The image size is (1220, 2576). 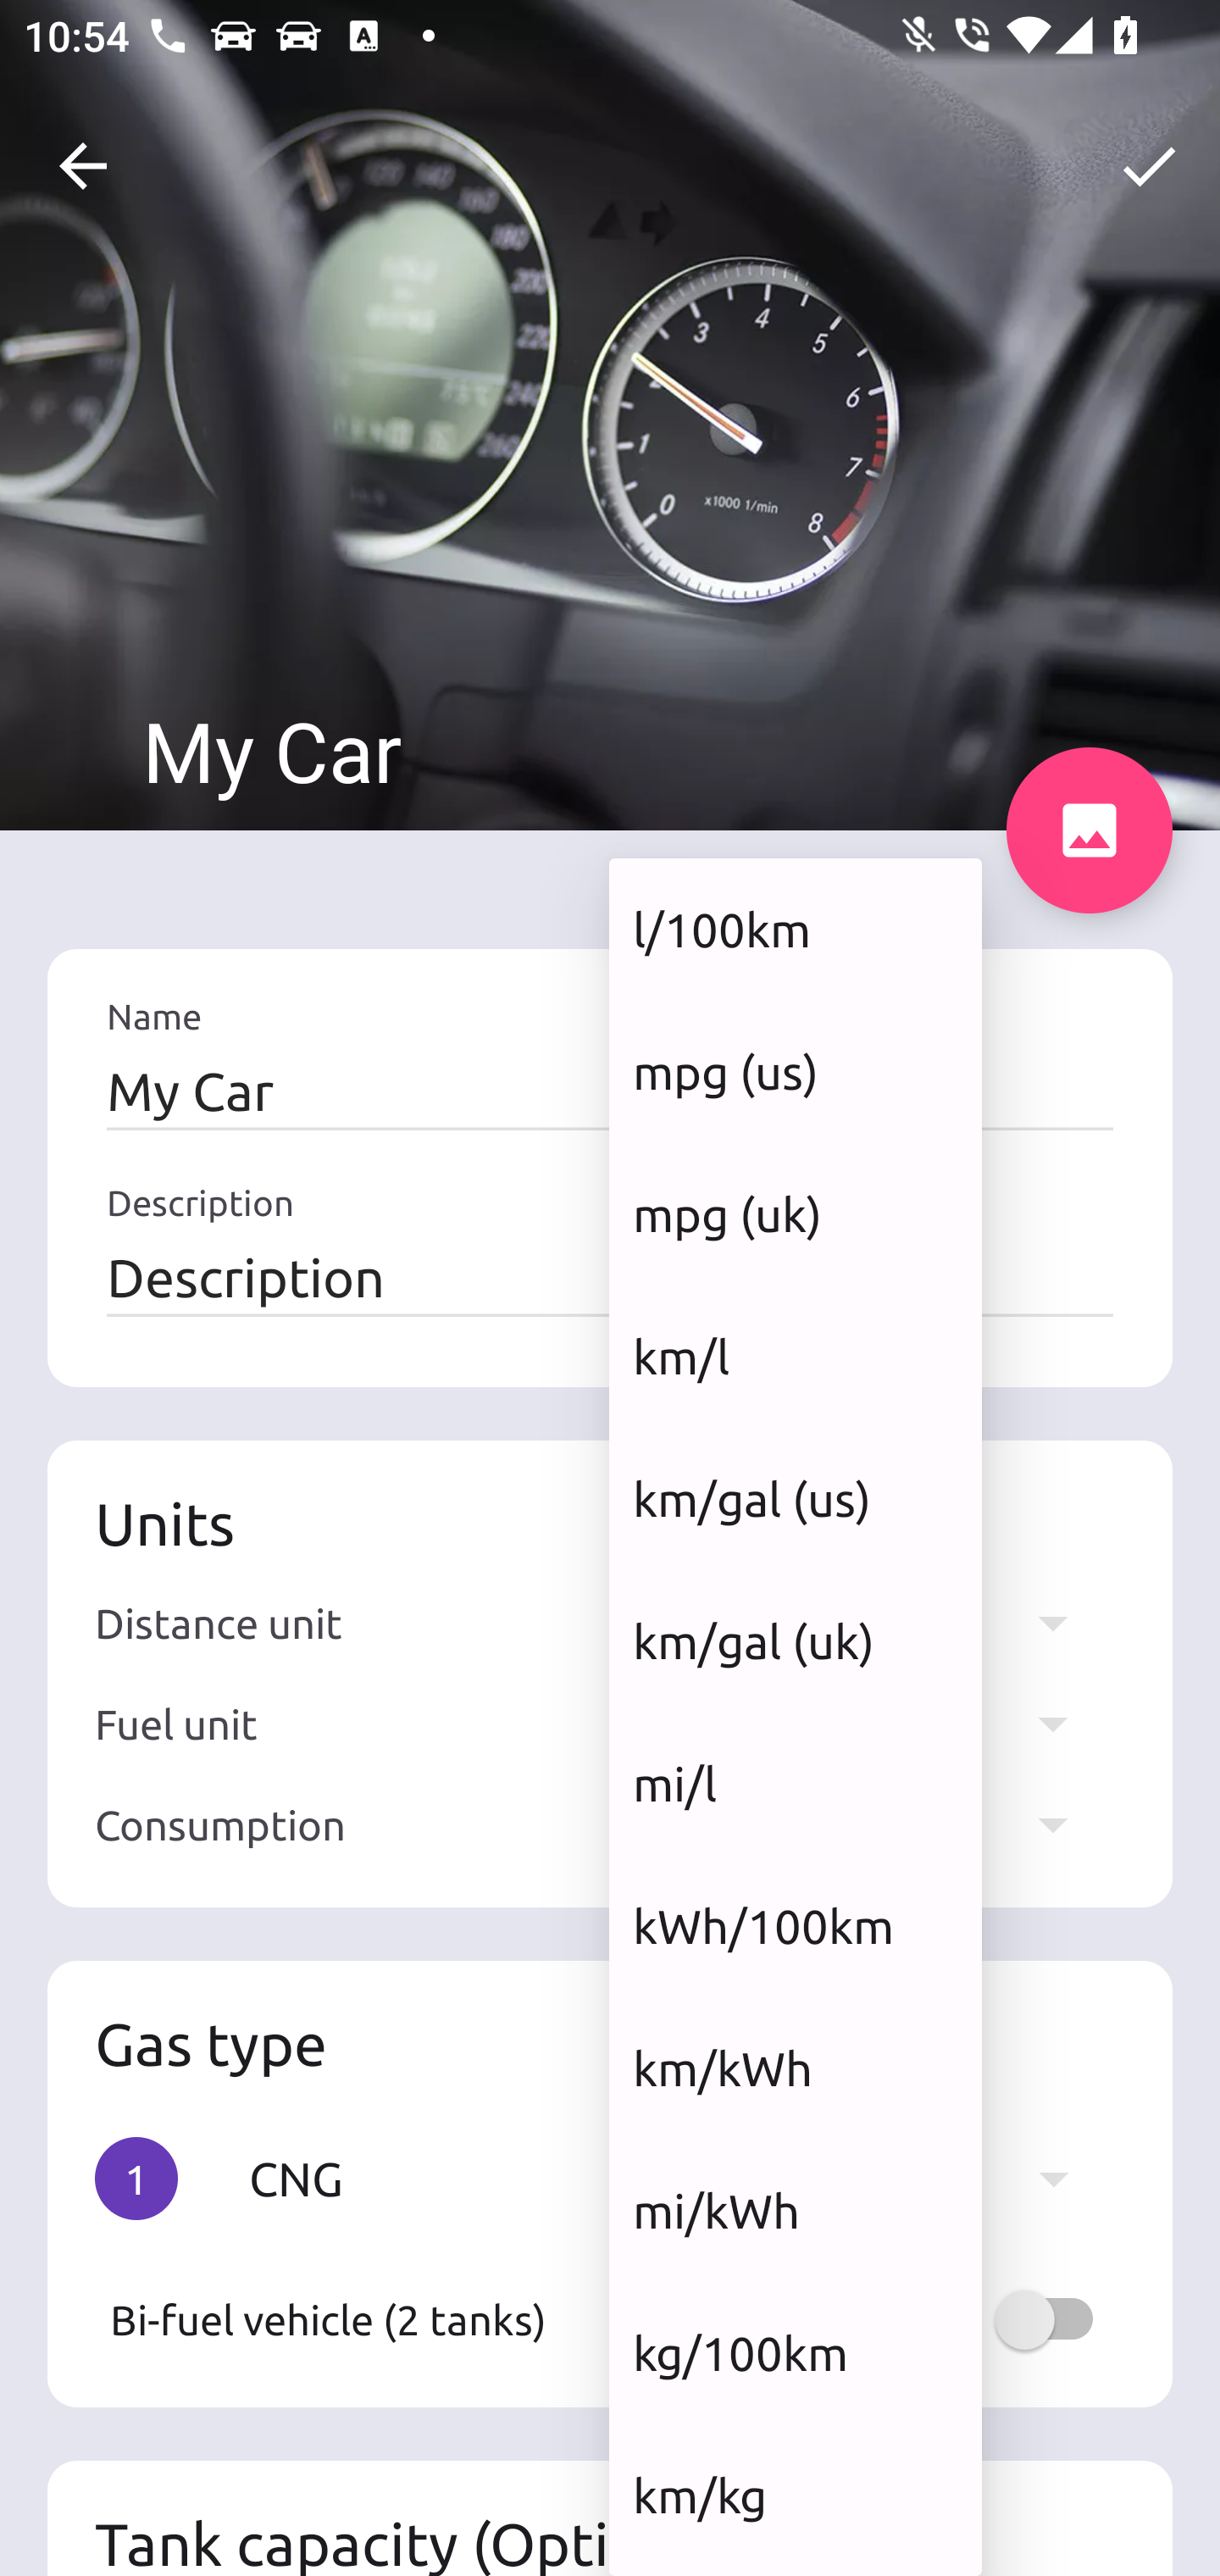 What do you see at coordinates (795, 1642) in the screenshot?
I see `km/gal (uk)` at bounding box center [795, 1642].